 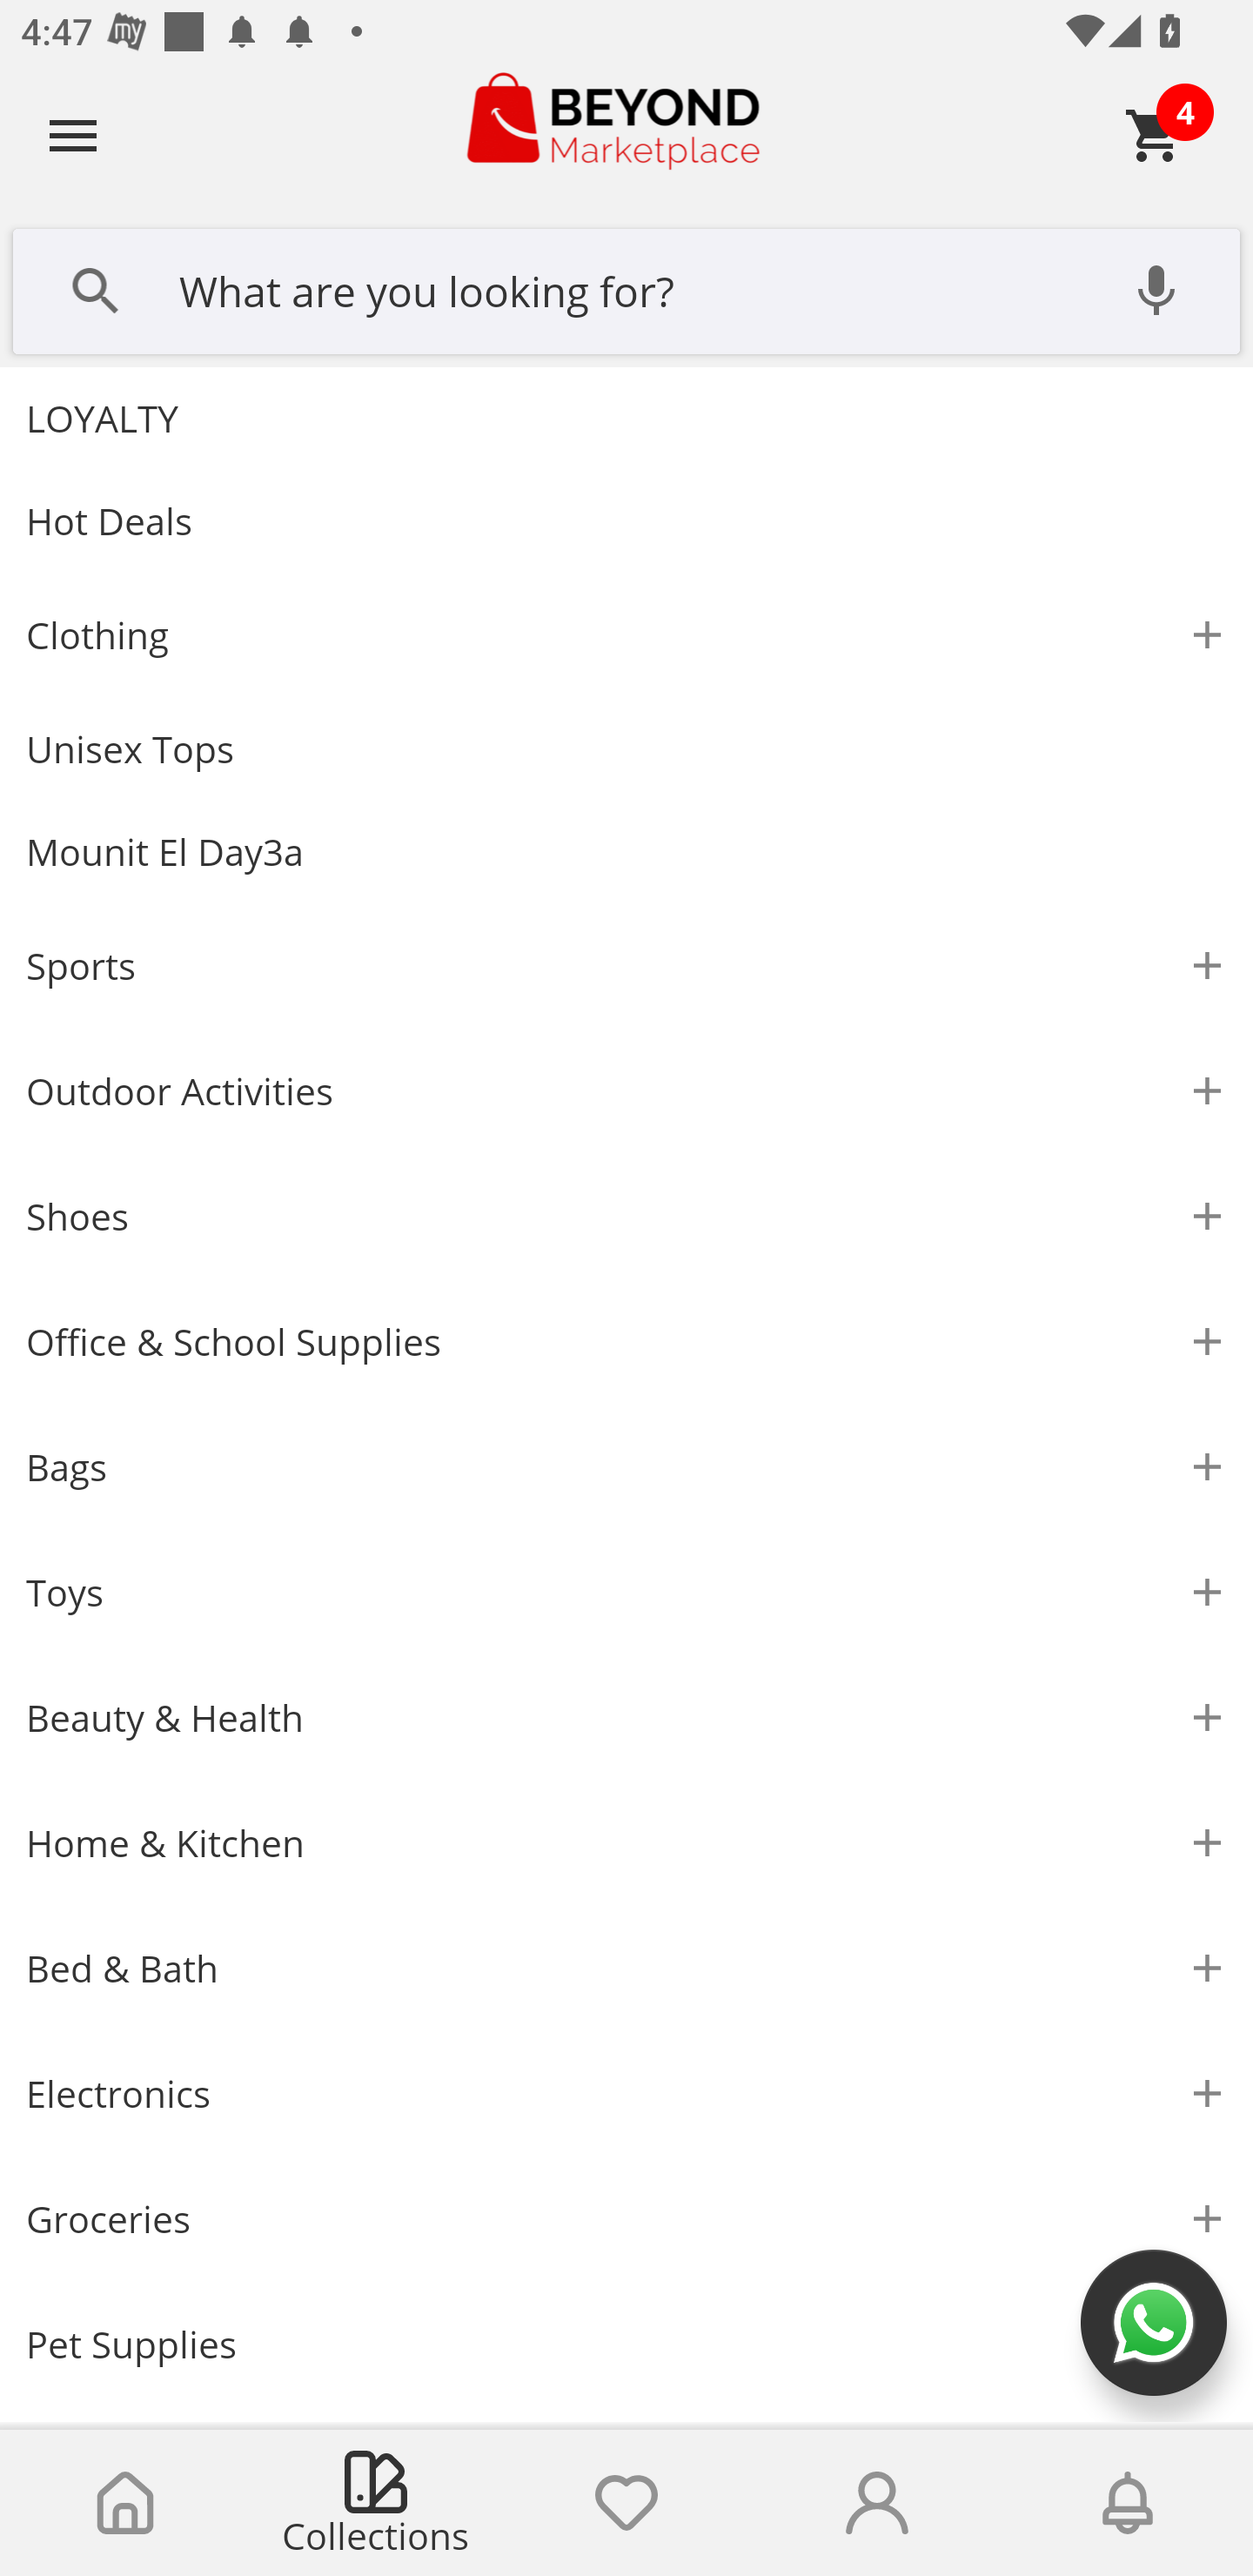 I want to click on Outdoor Activities, so click(x=626, y=1091).